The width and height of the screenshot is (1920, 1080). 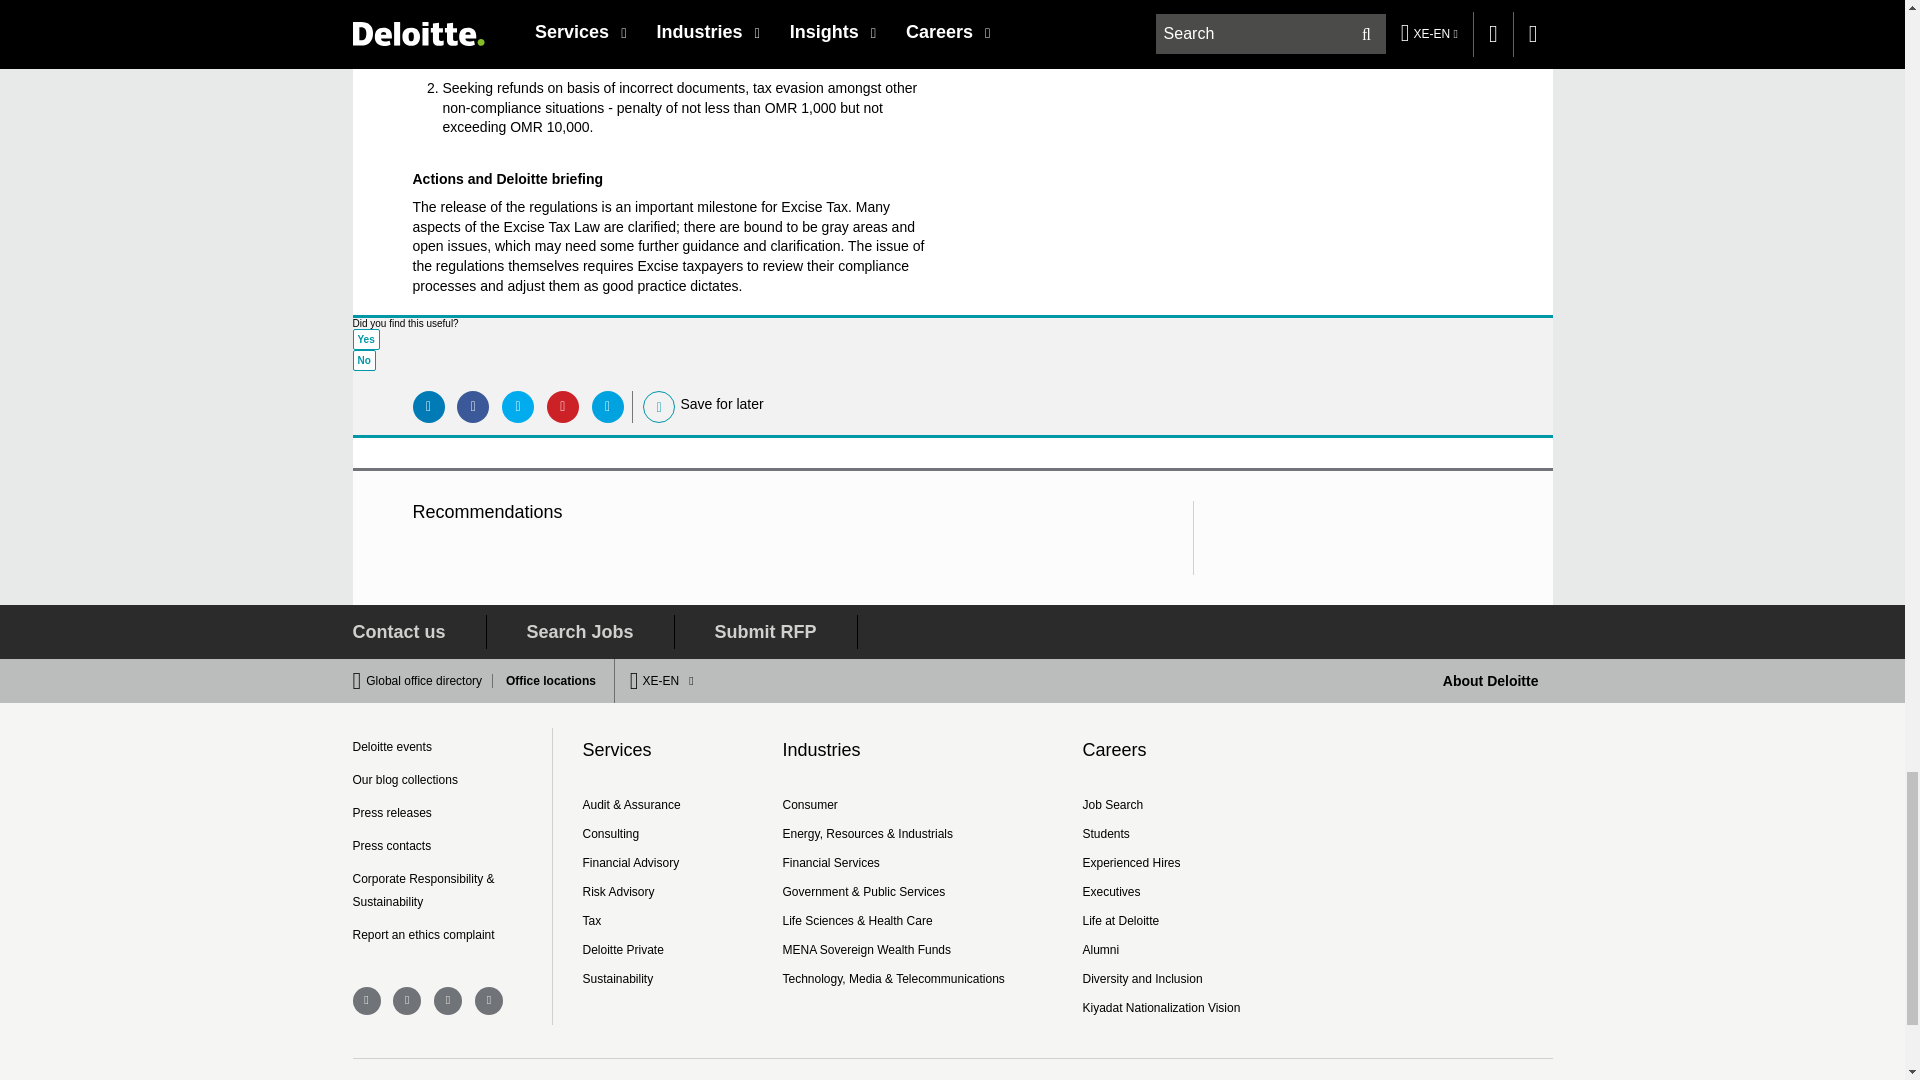 I want to click on Save for later, so click(x=659, y=406).